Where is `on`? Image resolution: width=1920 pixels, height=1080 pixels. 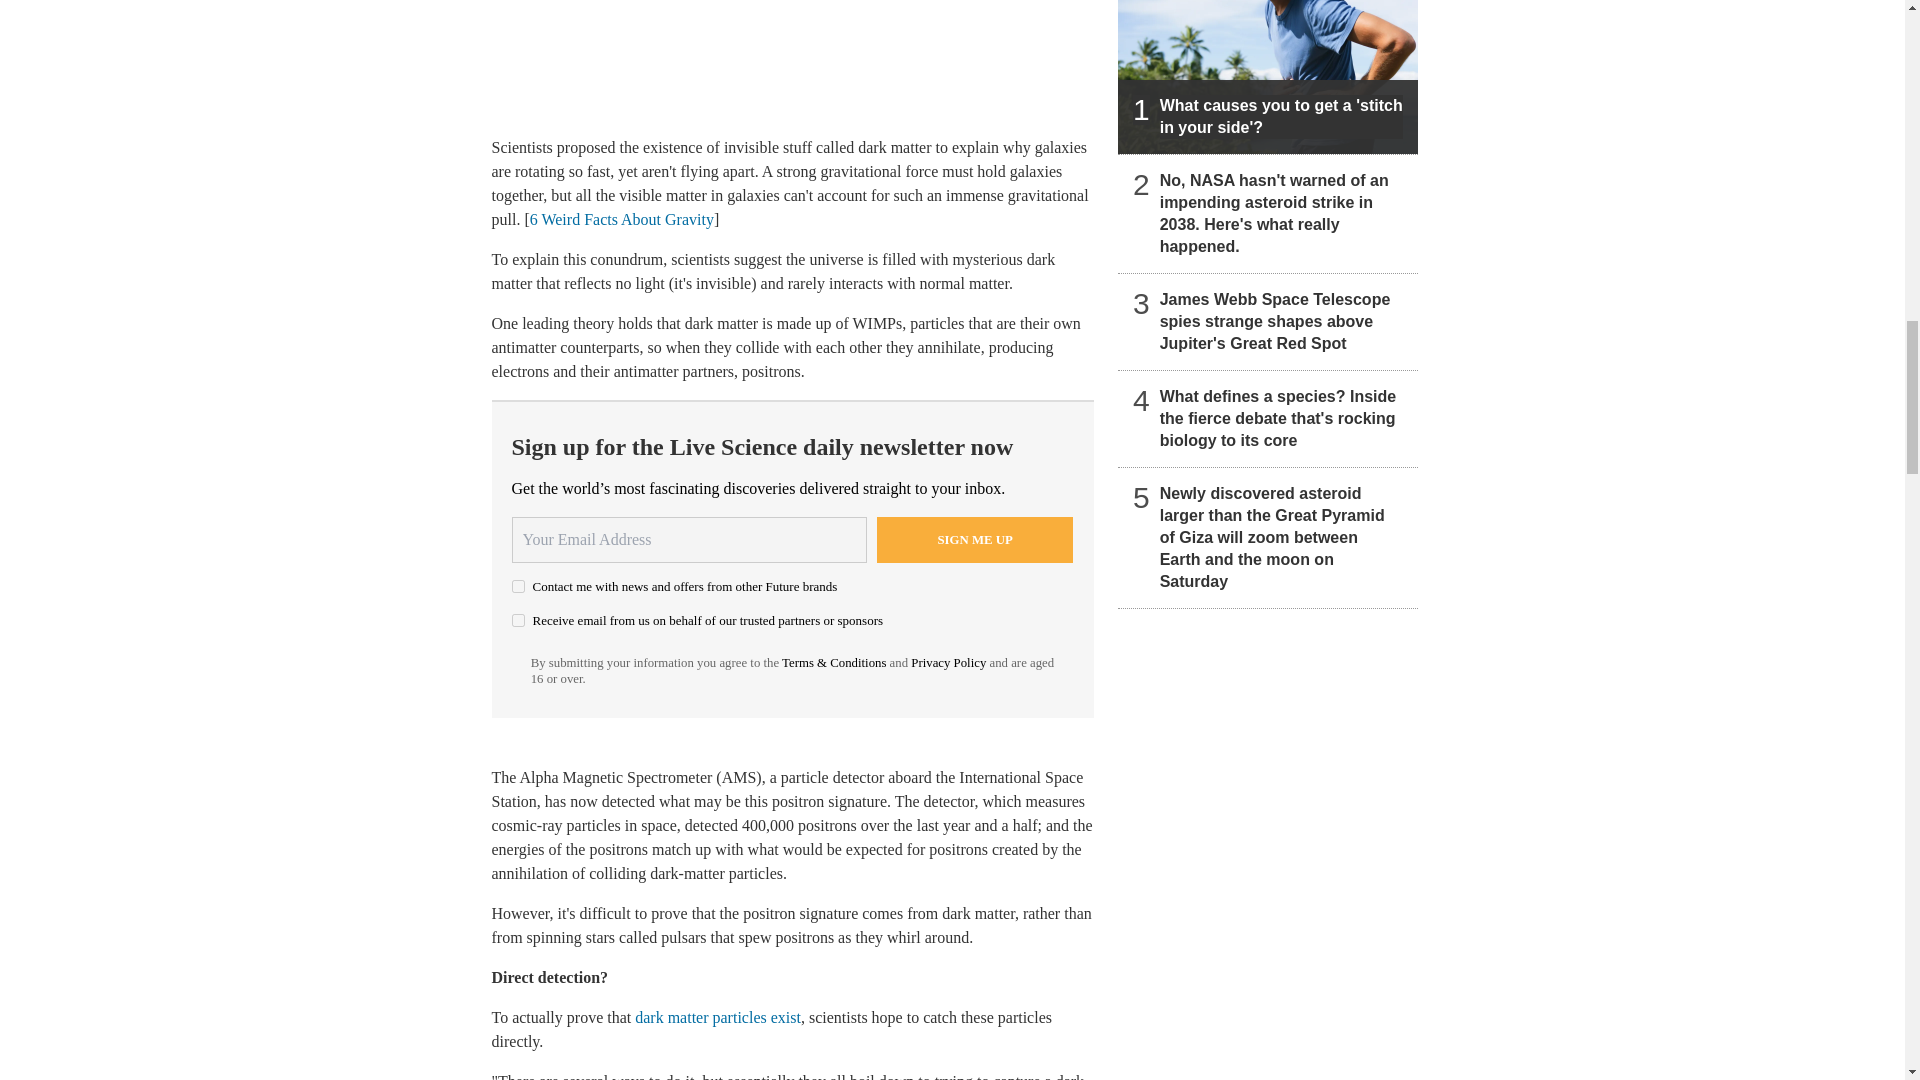
on is located at coordinates (518, 586).